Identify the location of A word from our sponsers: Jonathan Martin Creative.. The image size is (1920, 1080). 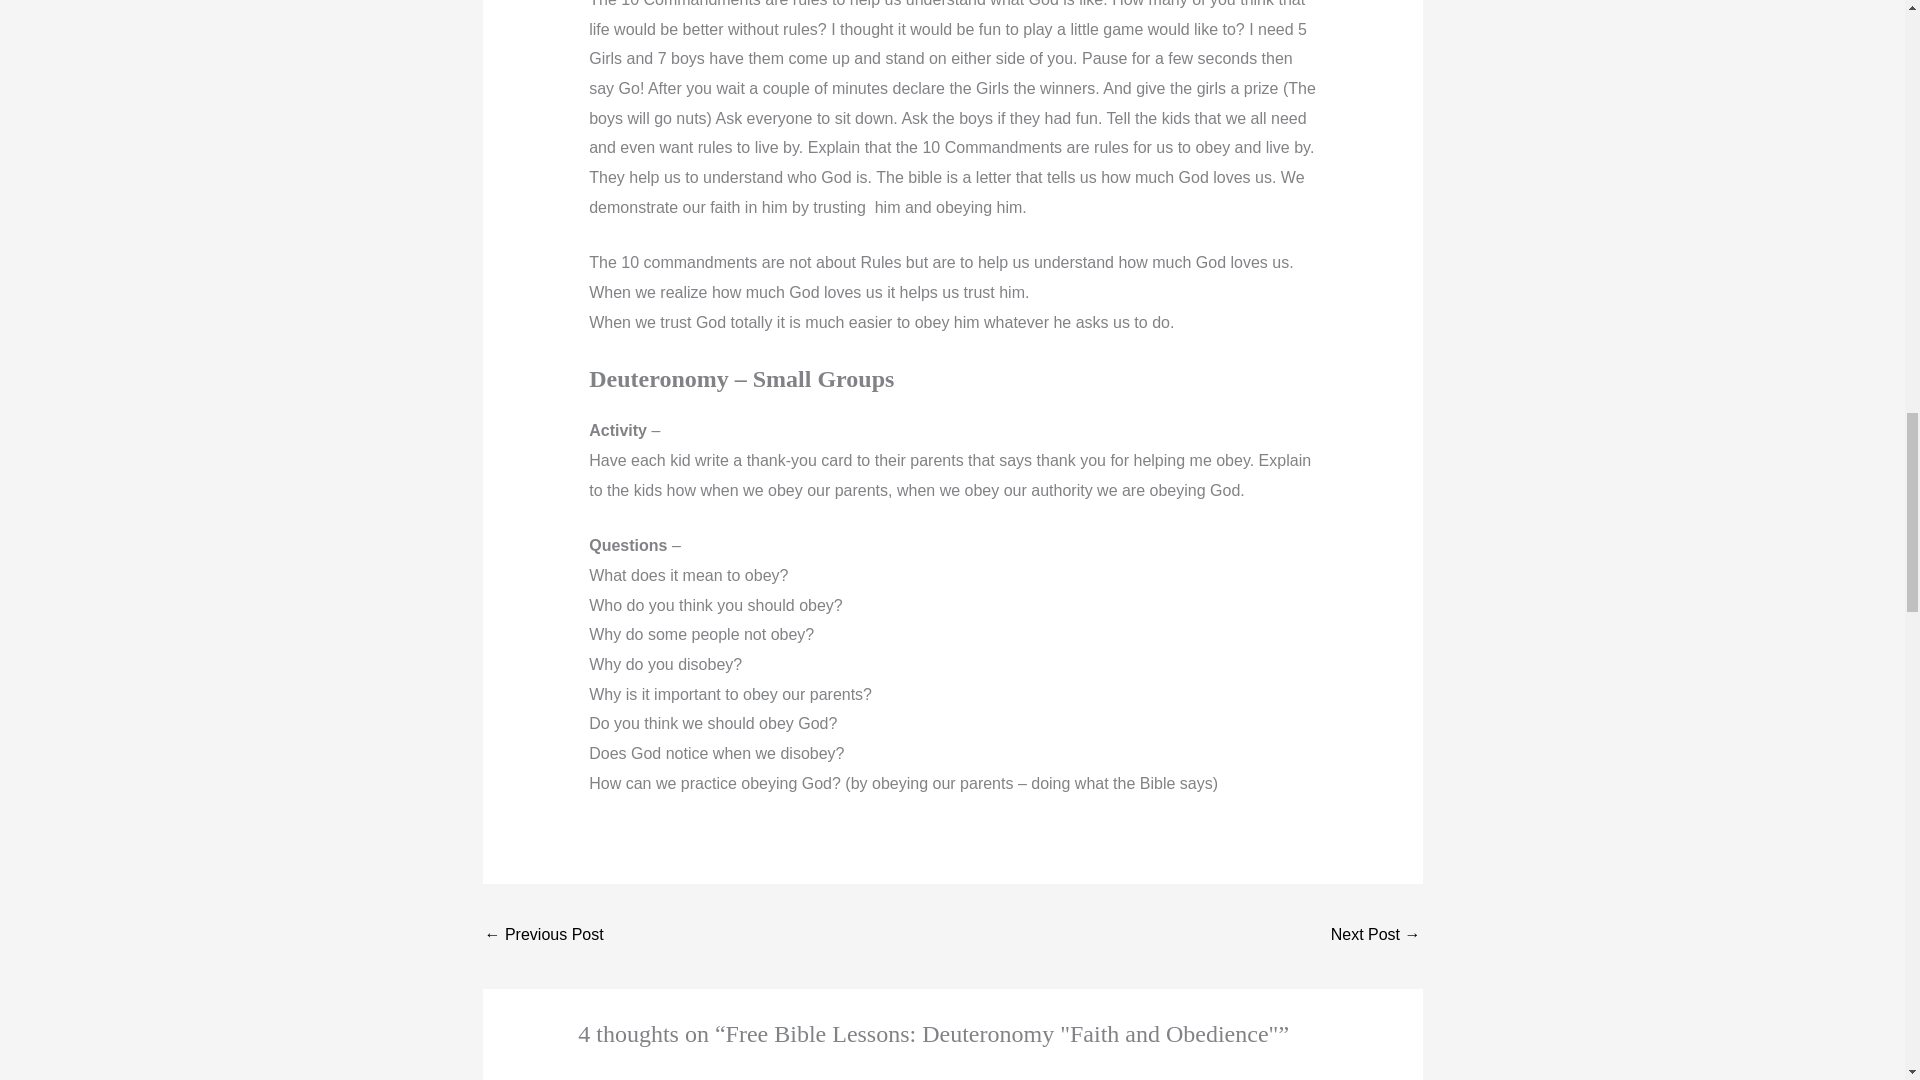
(1375, 936).